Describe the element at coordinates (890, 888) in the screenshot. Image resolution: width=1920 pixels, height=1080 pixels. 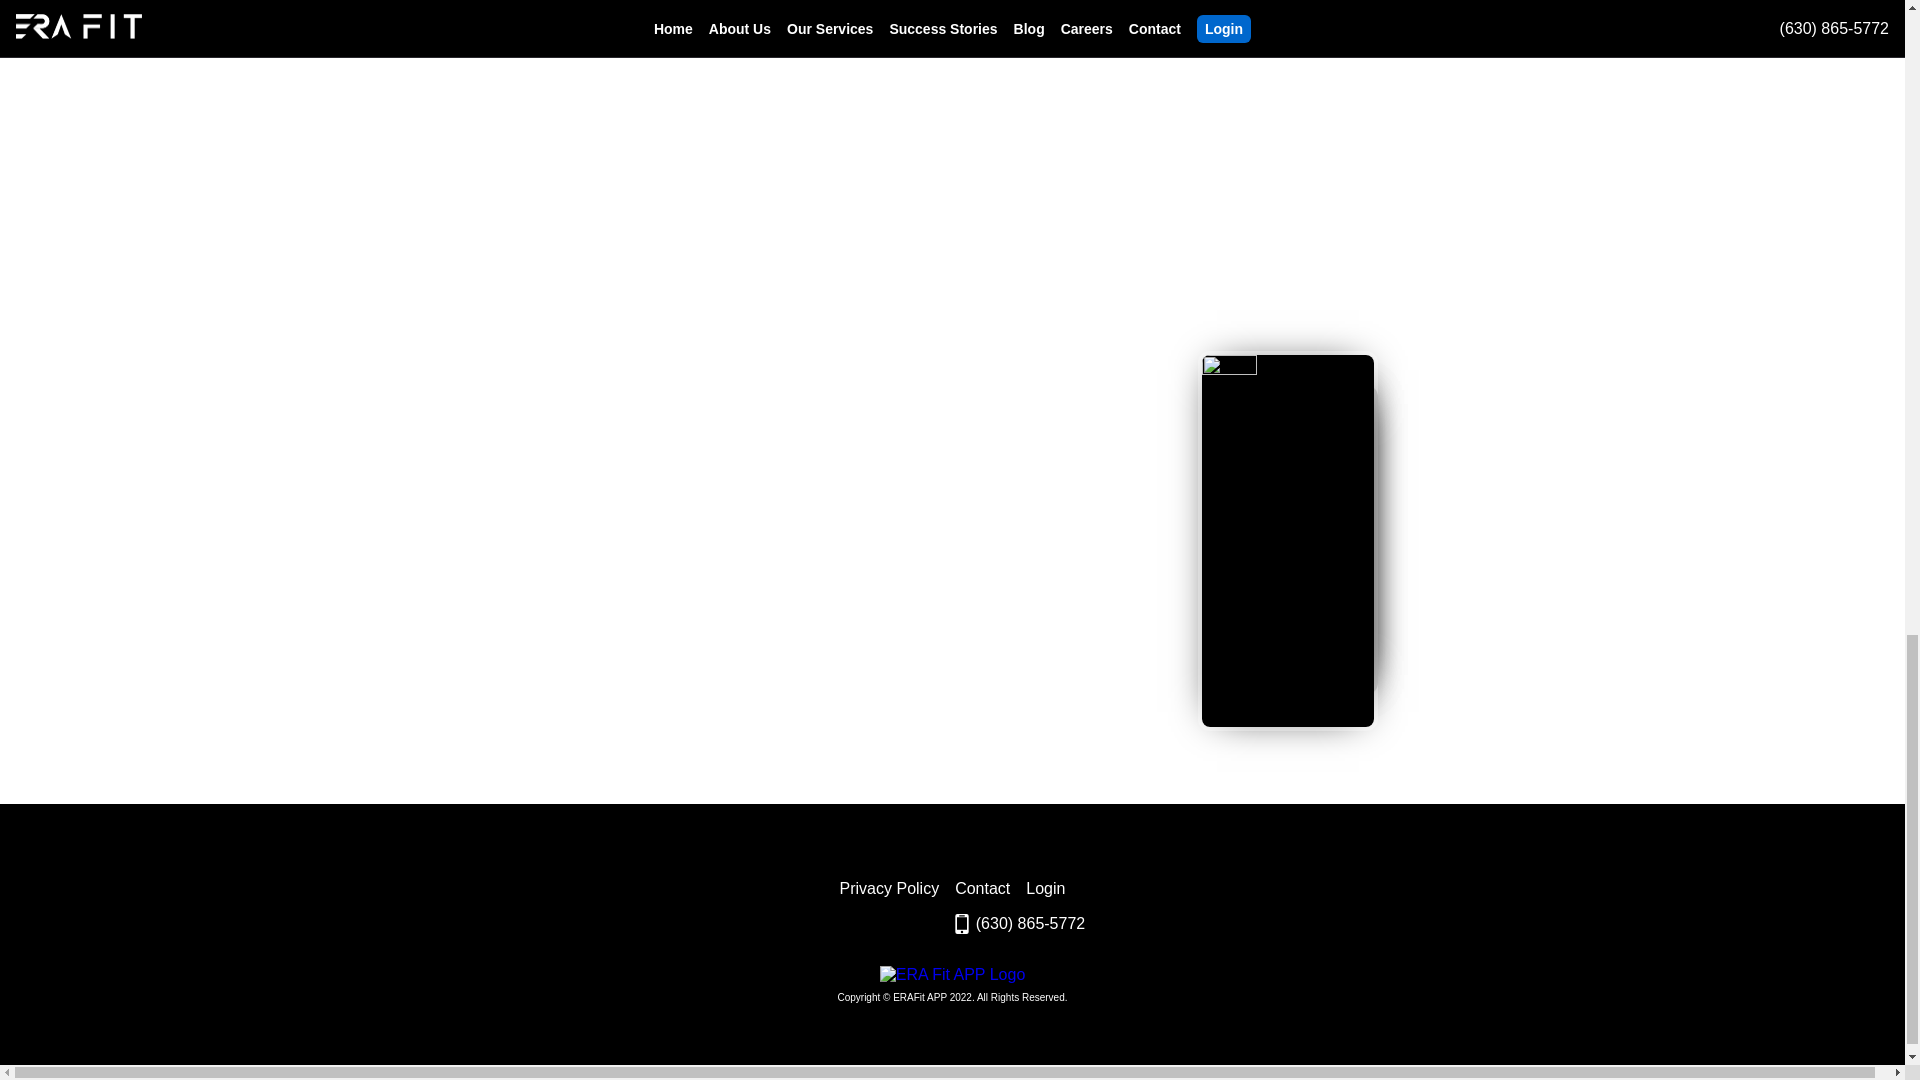
I see `Privacy Policy` at that location.